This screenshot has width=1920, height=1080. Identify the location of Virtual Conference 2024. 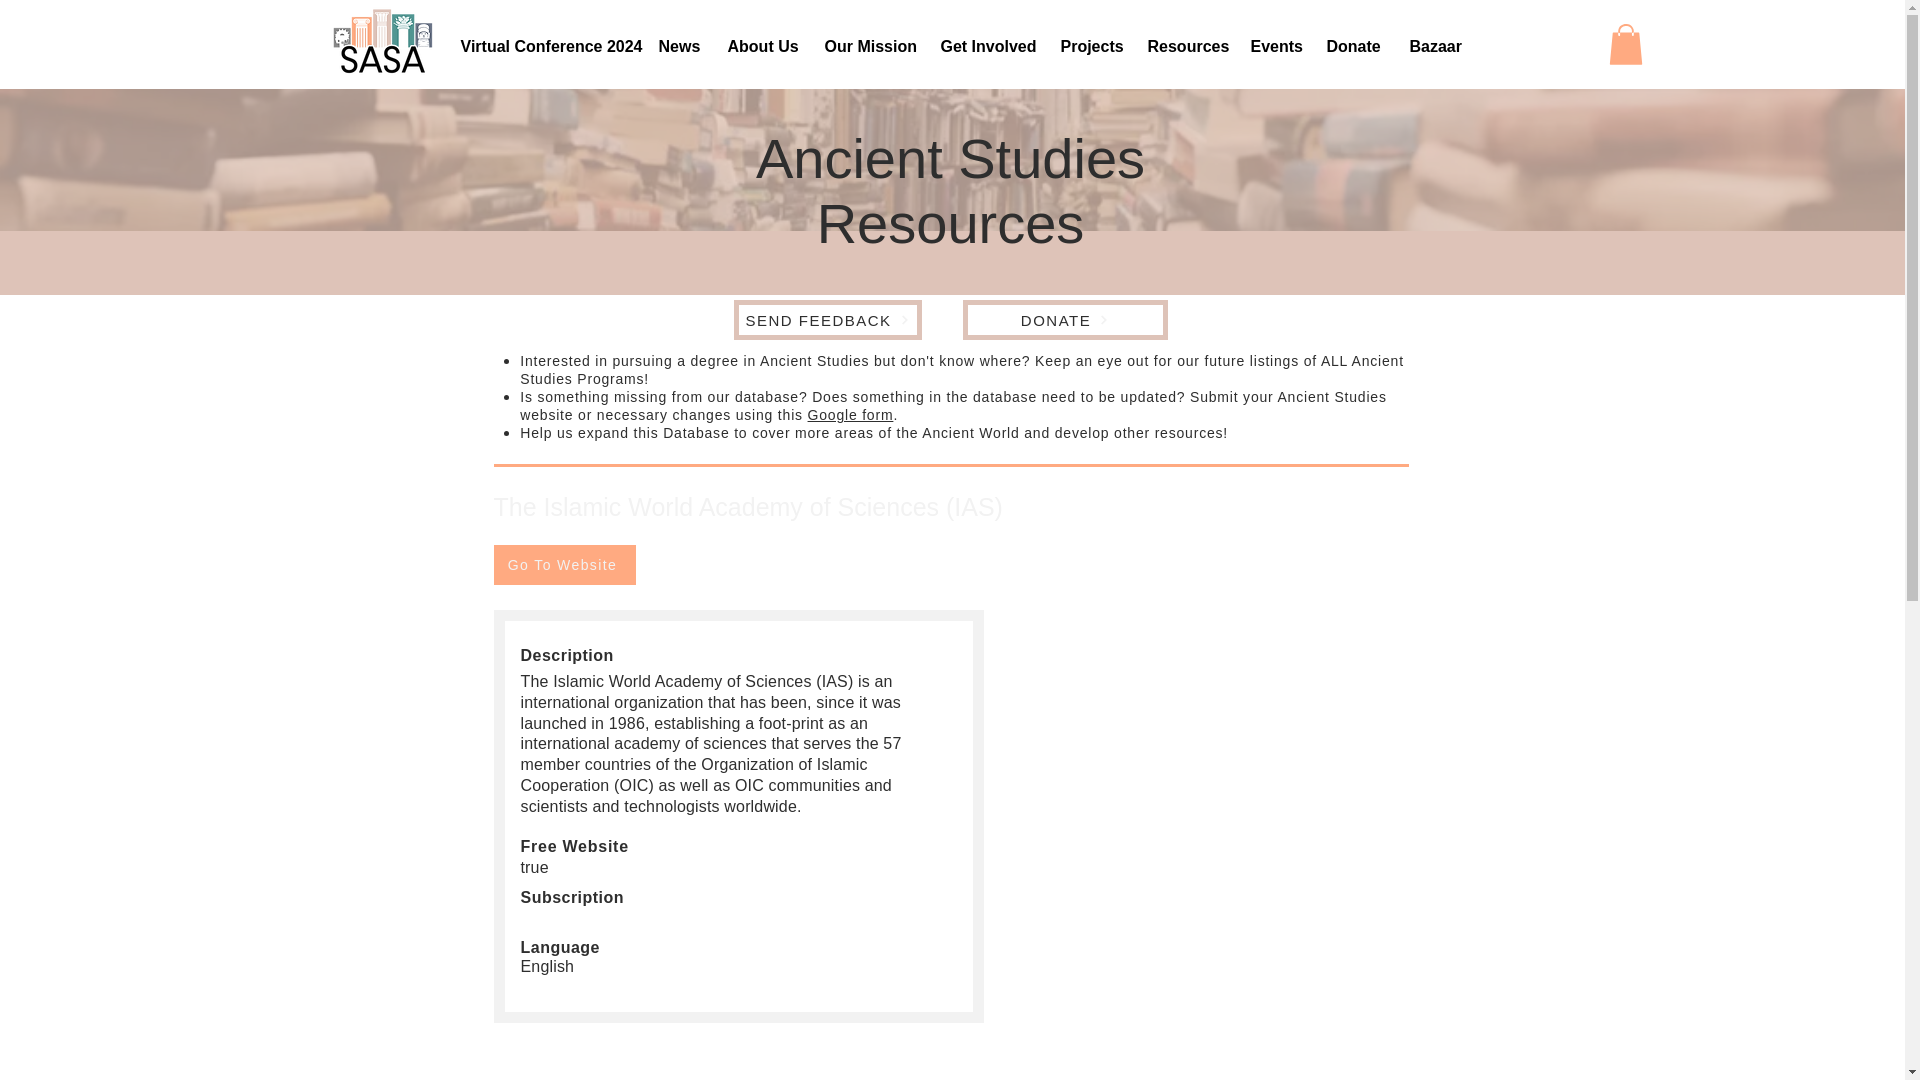
(544, 46).